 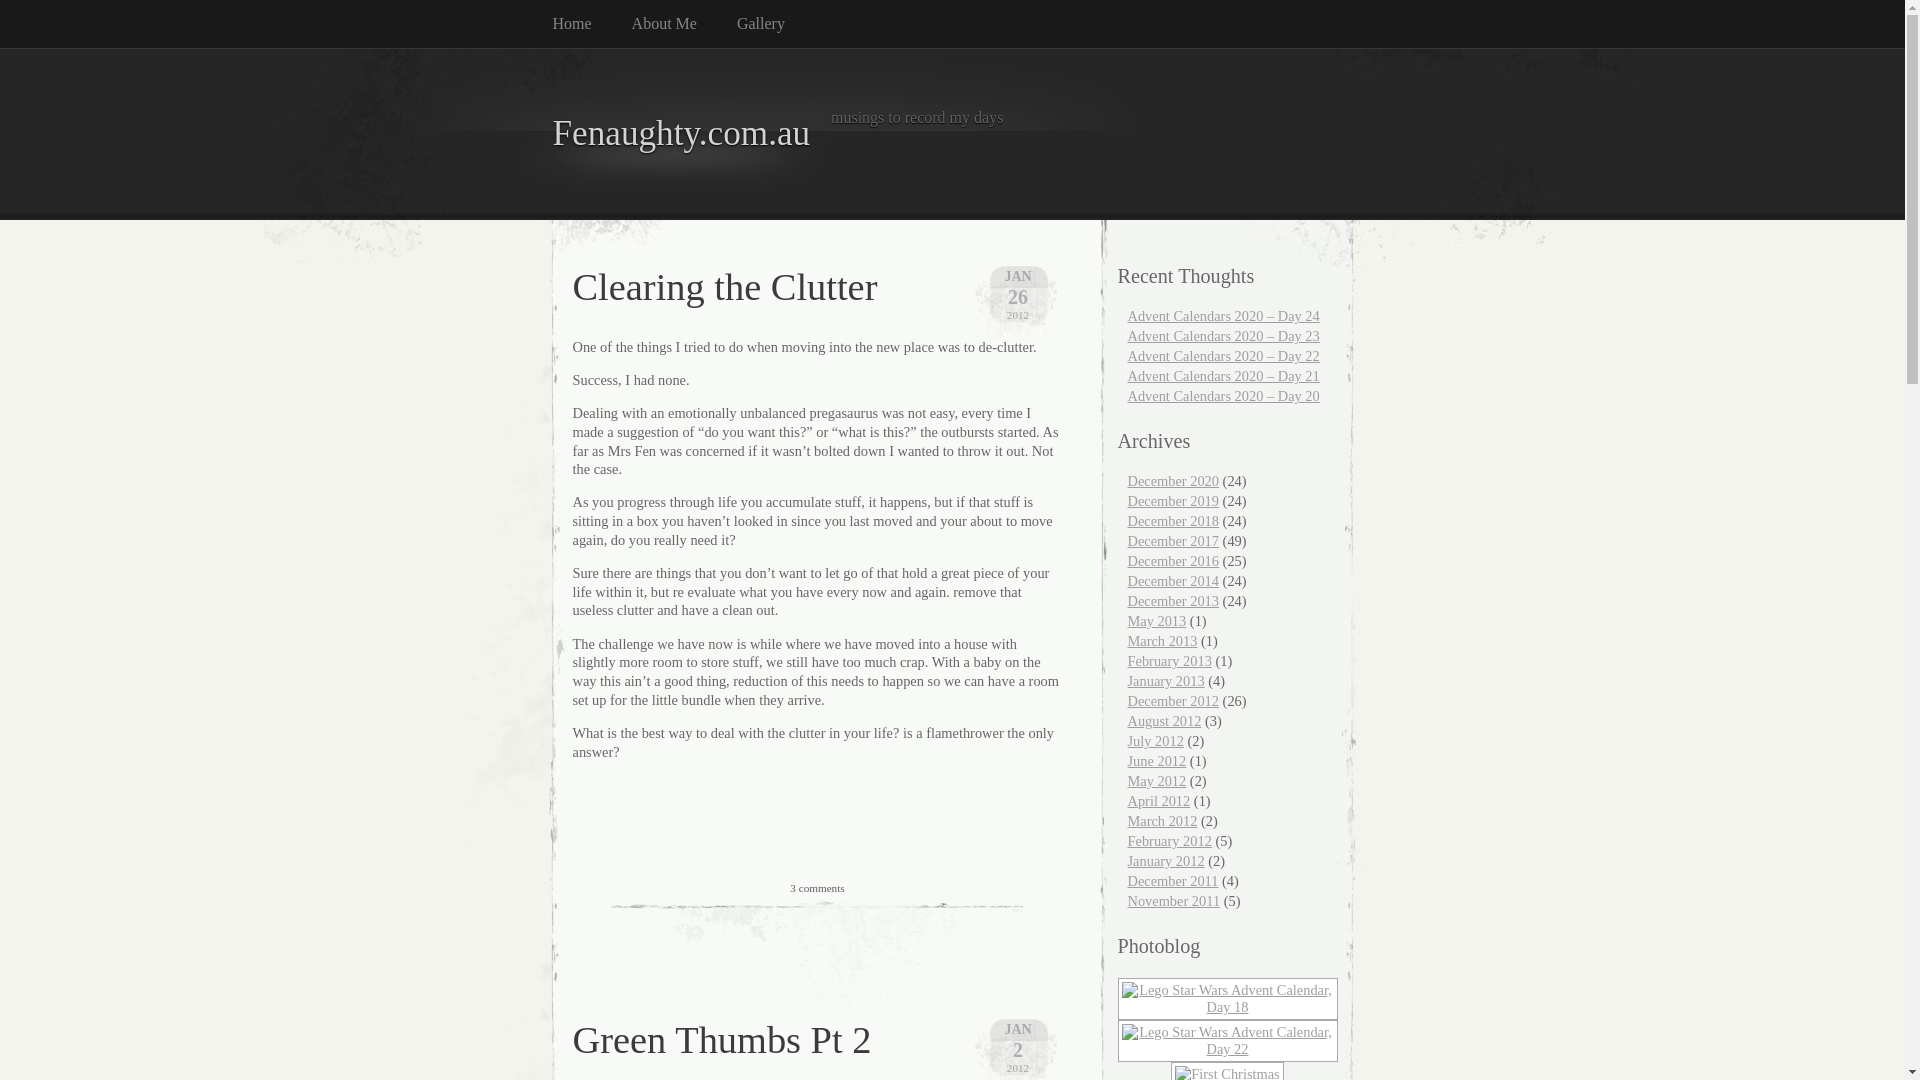 What do you see at coordinates (684, 24) in the screenshot?
I see `About Me` at bounding box center [684, 24].